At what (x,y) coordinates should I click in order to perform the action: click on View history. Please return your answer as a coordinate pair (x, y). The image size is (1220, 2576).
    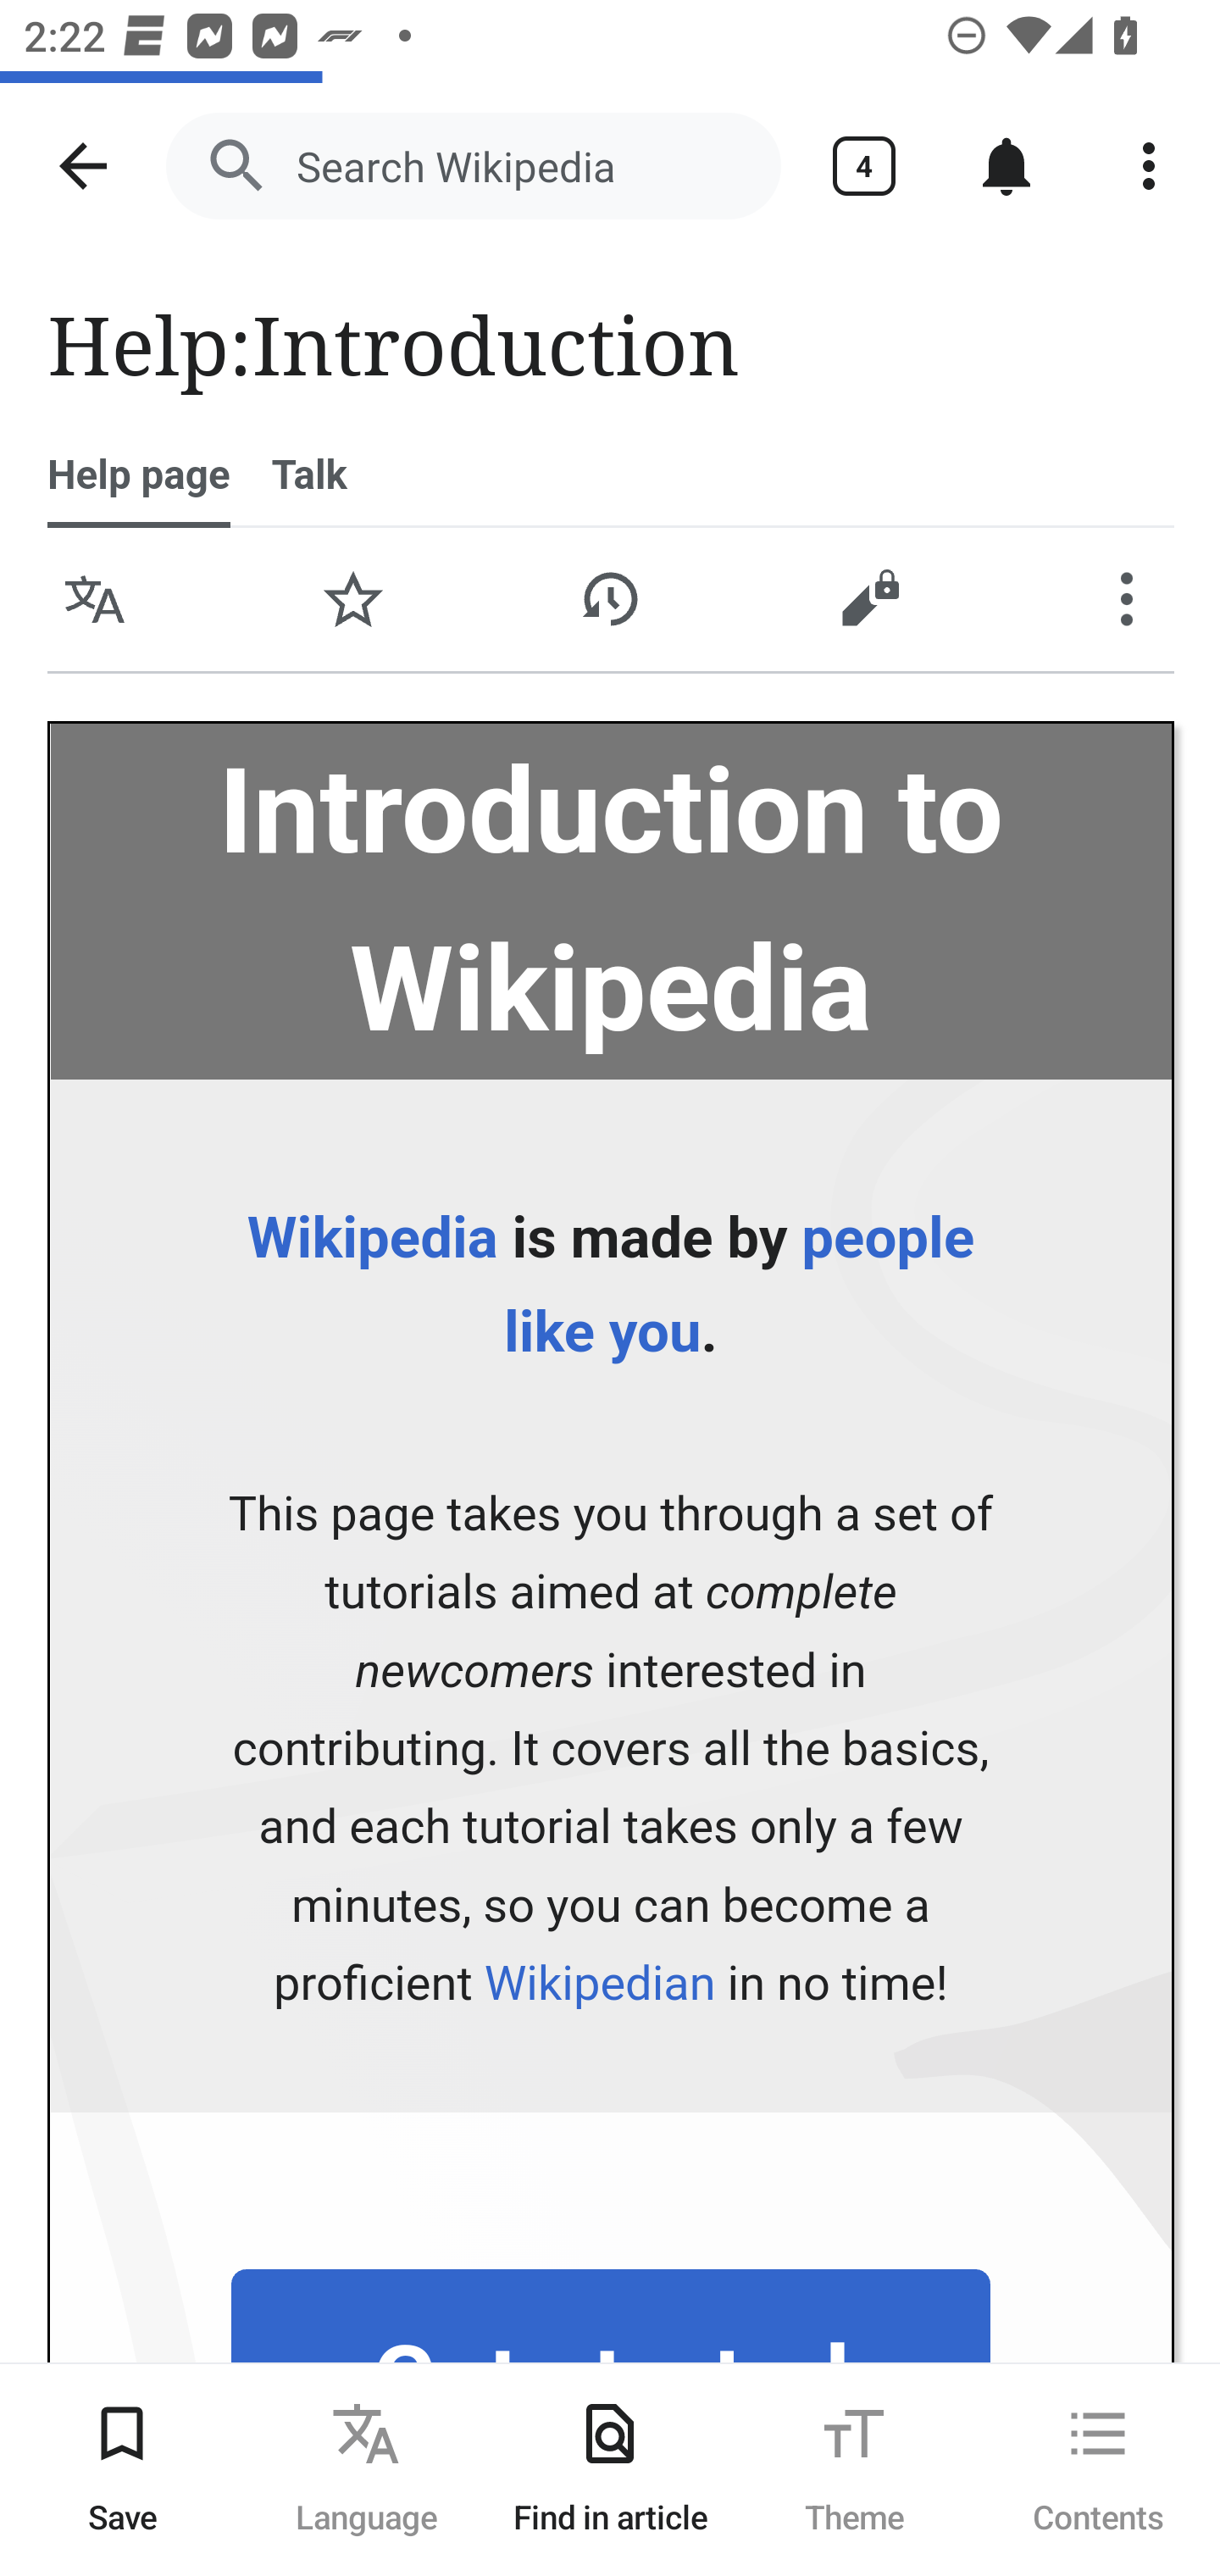
    Looking at the image, I should click on (612, 600).